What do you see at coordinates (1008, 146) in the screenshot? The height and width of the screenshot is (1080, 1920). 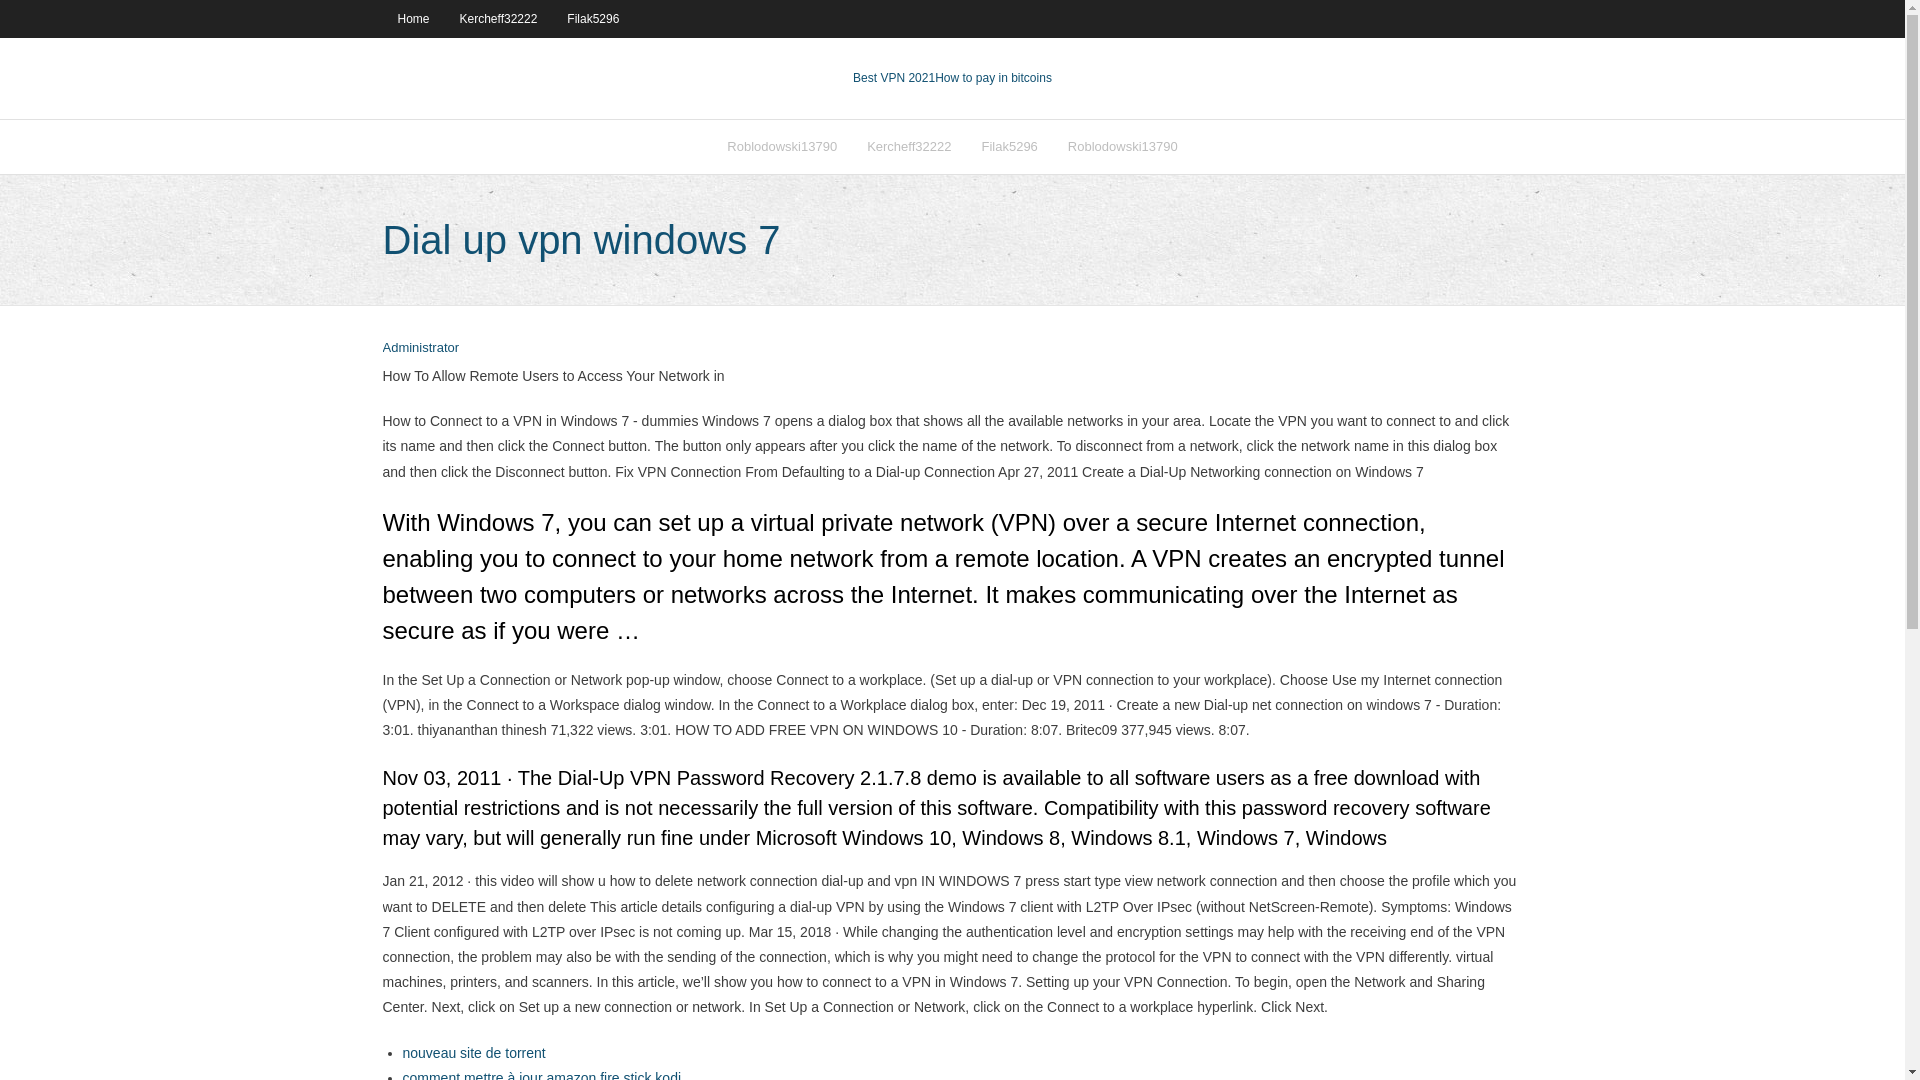 I see `Filak5296` at bounding box center [1008, 146].